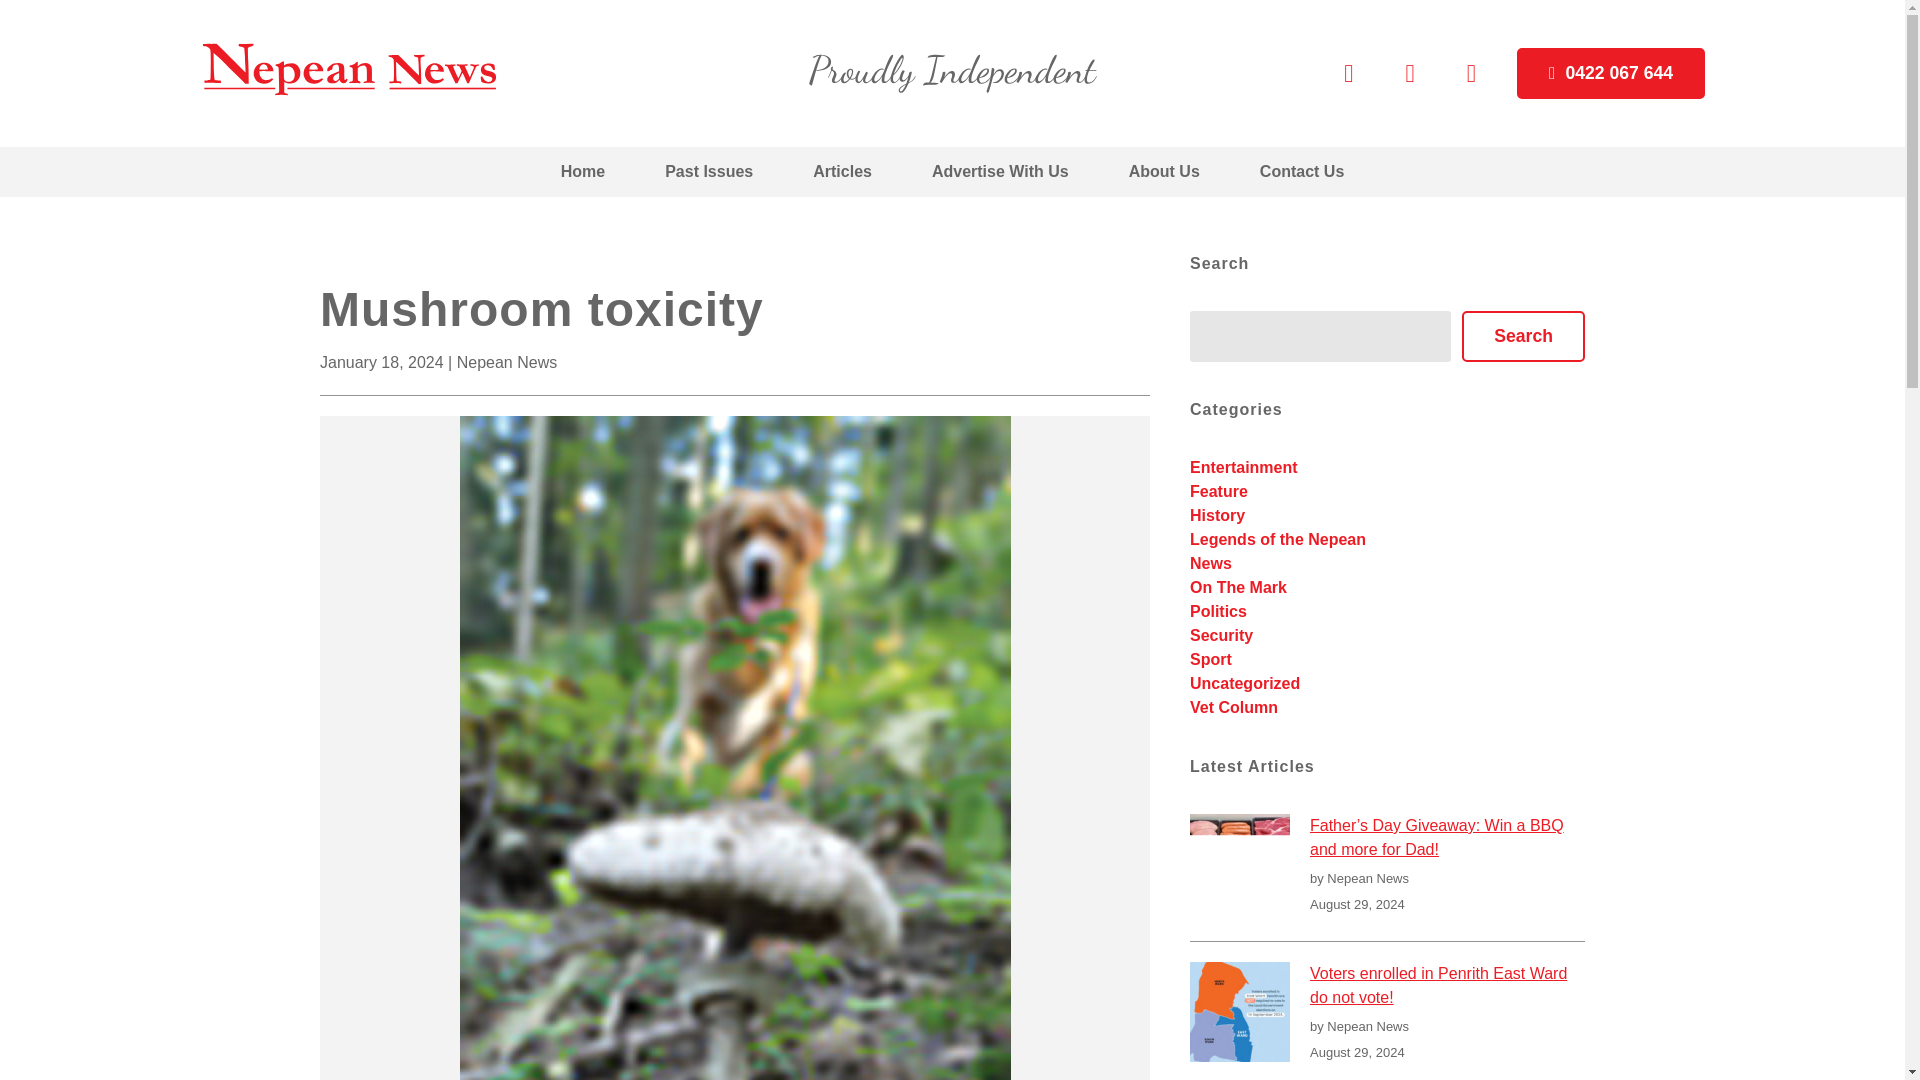  I want to click on Home, so click(583, 171).